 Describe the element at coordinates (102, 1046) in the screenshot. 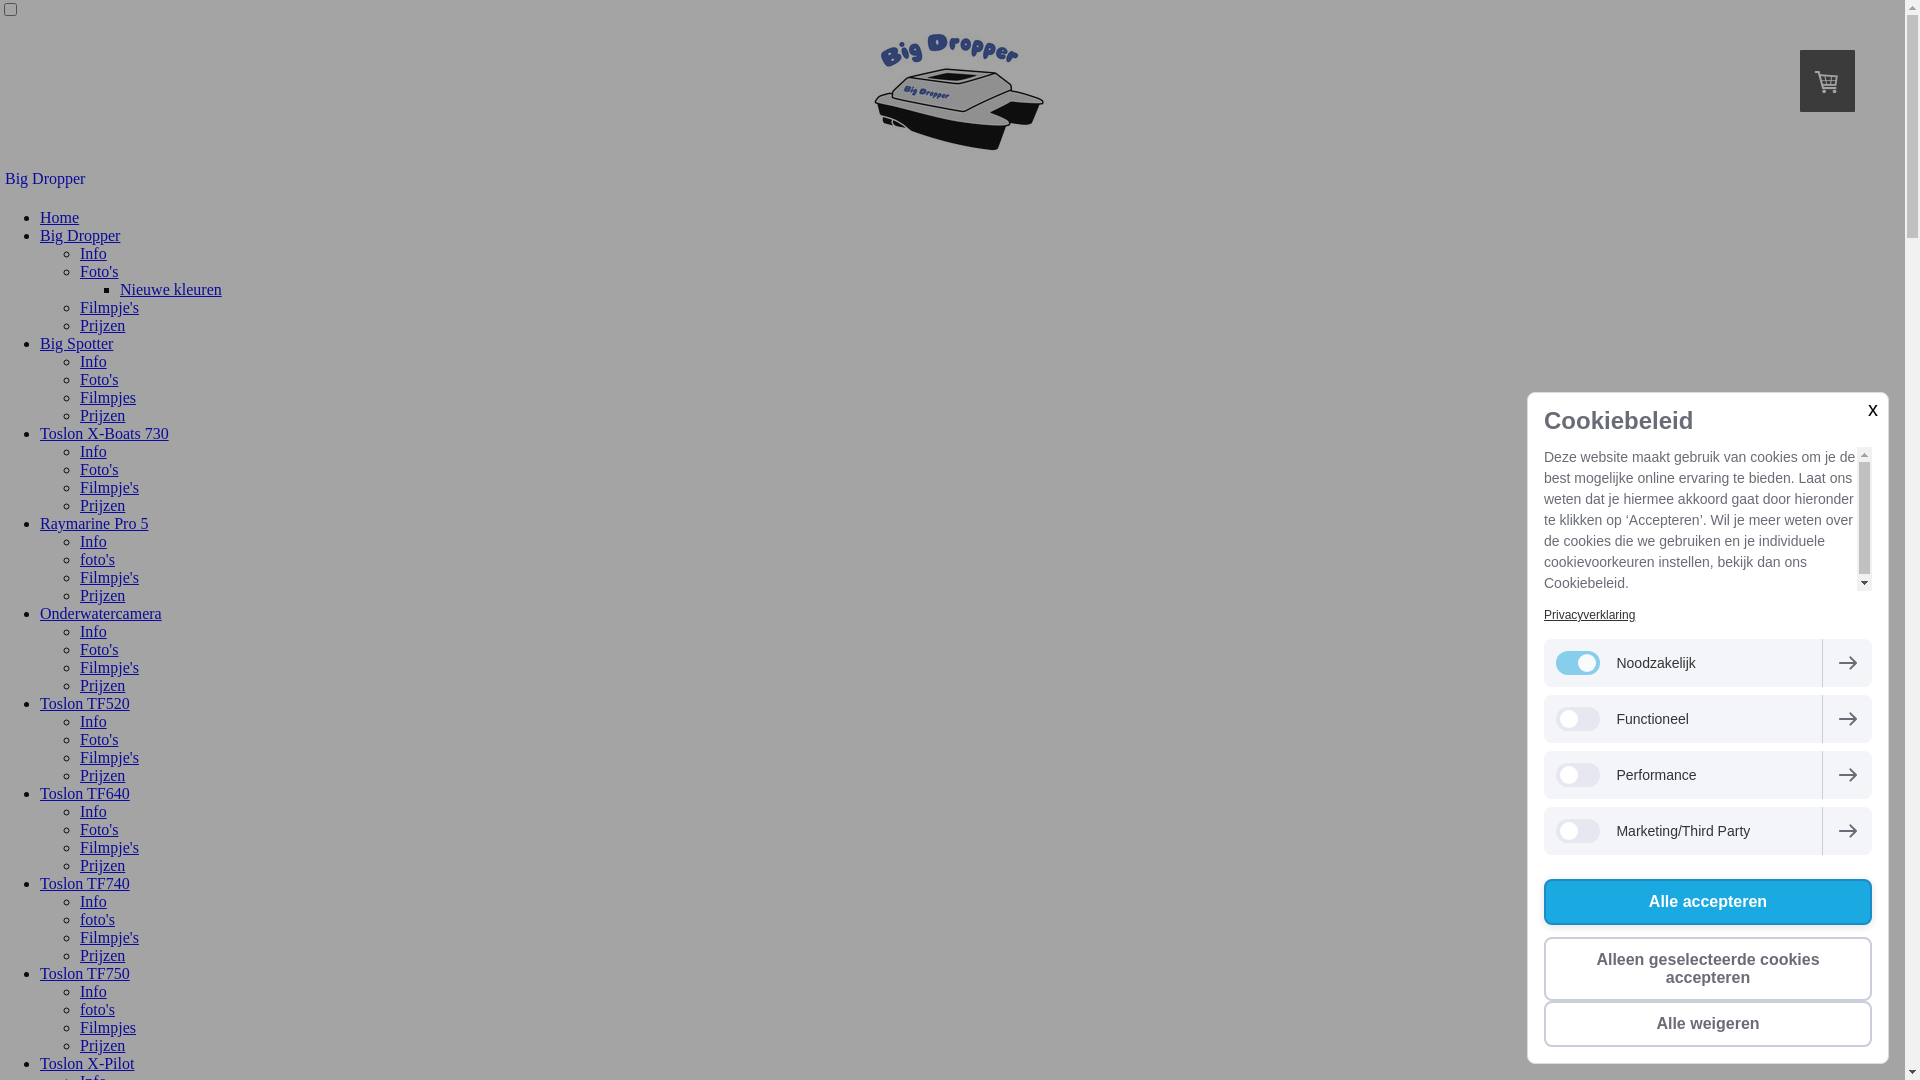

I see `Prijzen` at that location.